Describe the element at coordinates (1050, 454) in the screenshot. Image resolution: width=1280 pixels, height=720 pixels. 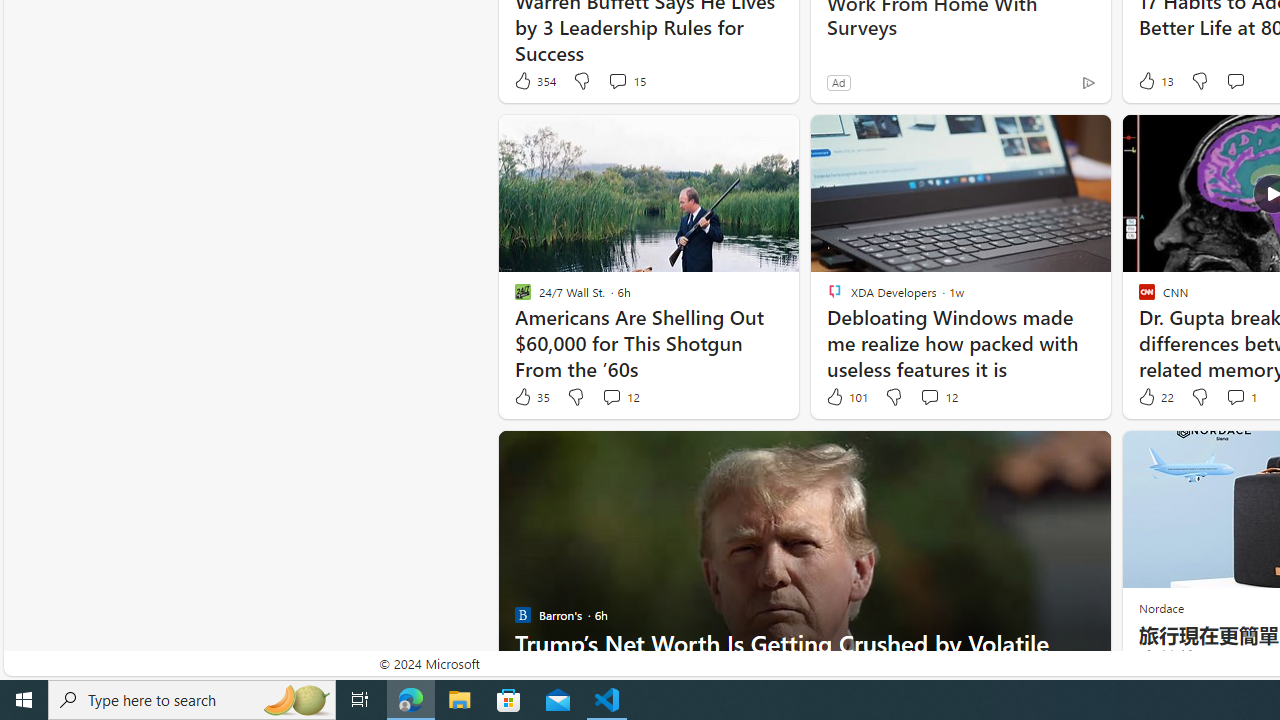
I see `Hide this story` at that location.